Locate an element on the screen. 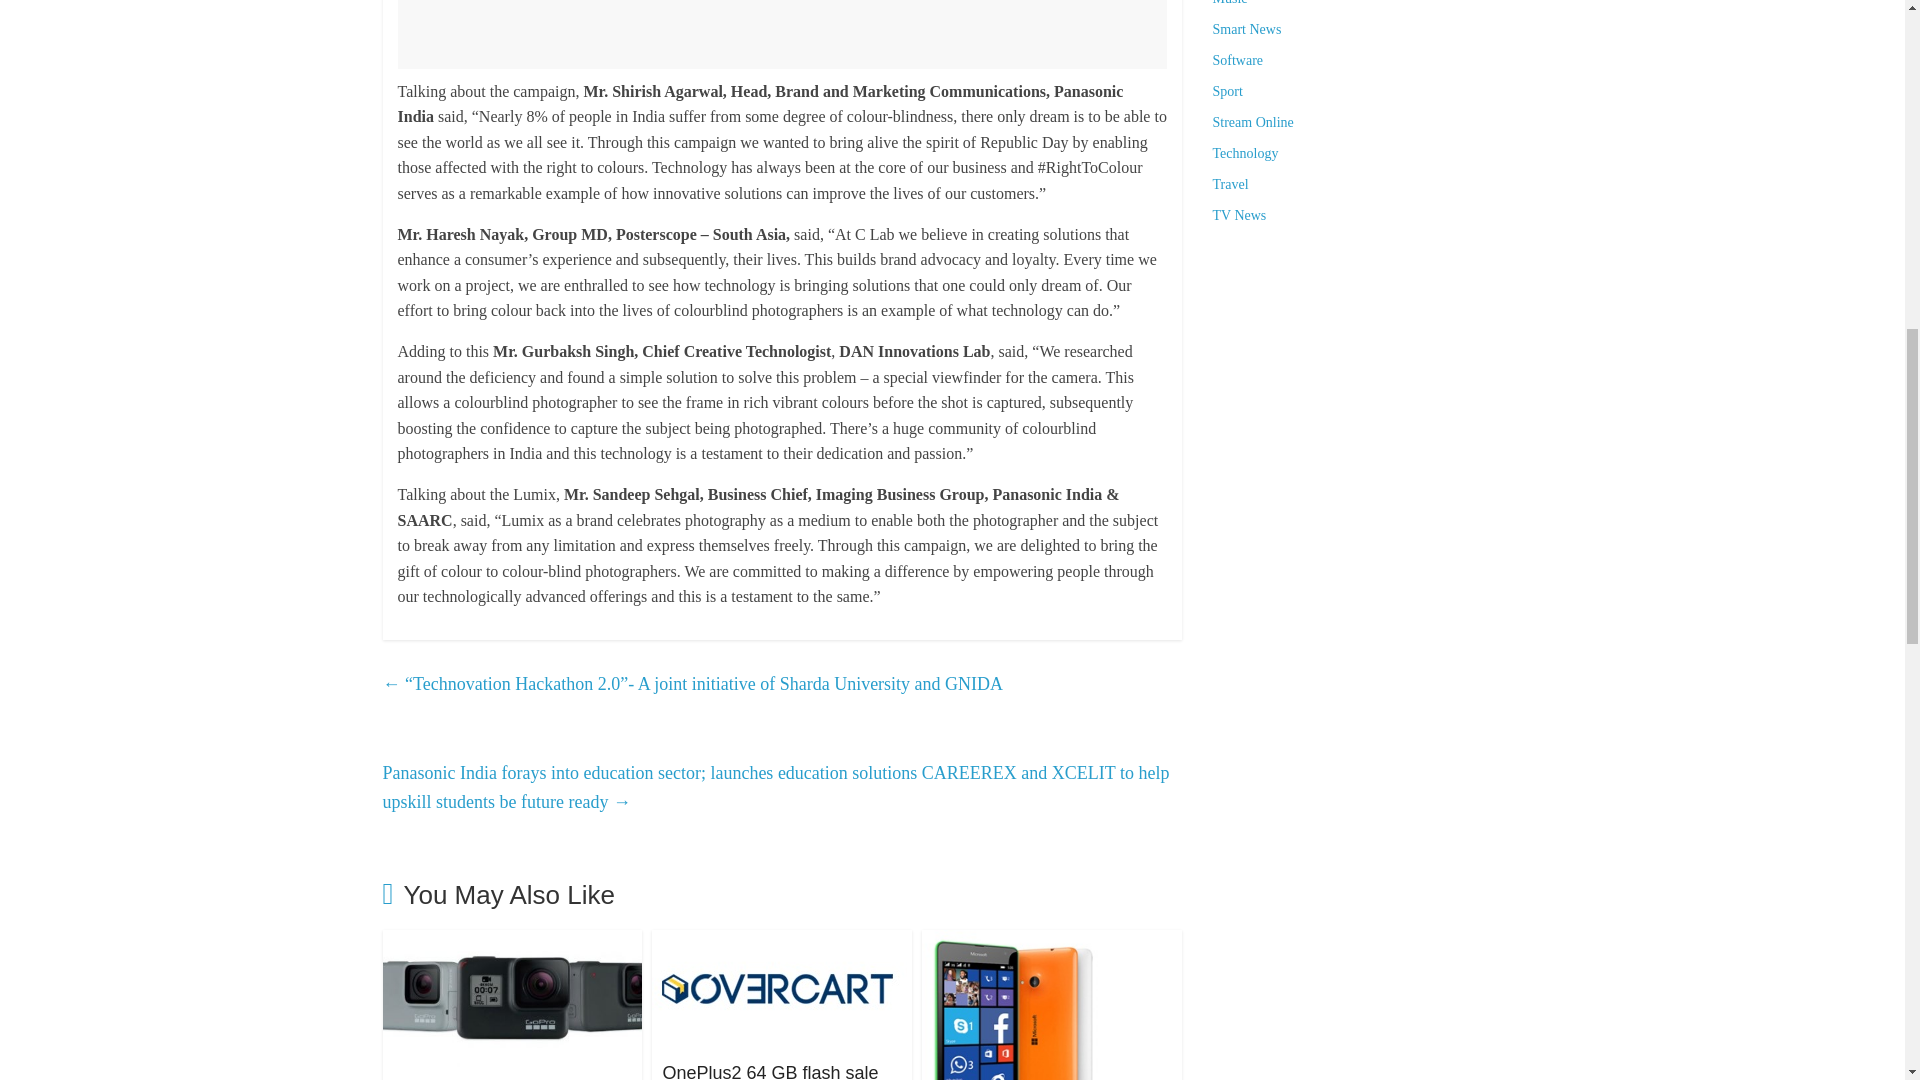 This screenshot has width=1920, height=1080. OnePlus2 64 GB flash sale on Overcart.com starting Rs.18,749 is located at coordinates (770, 1071).